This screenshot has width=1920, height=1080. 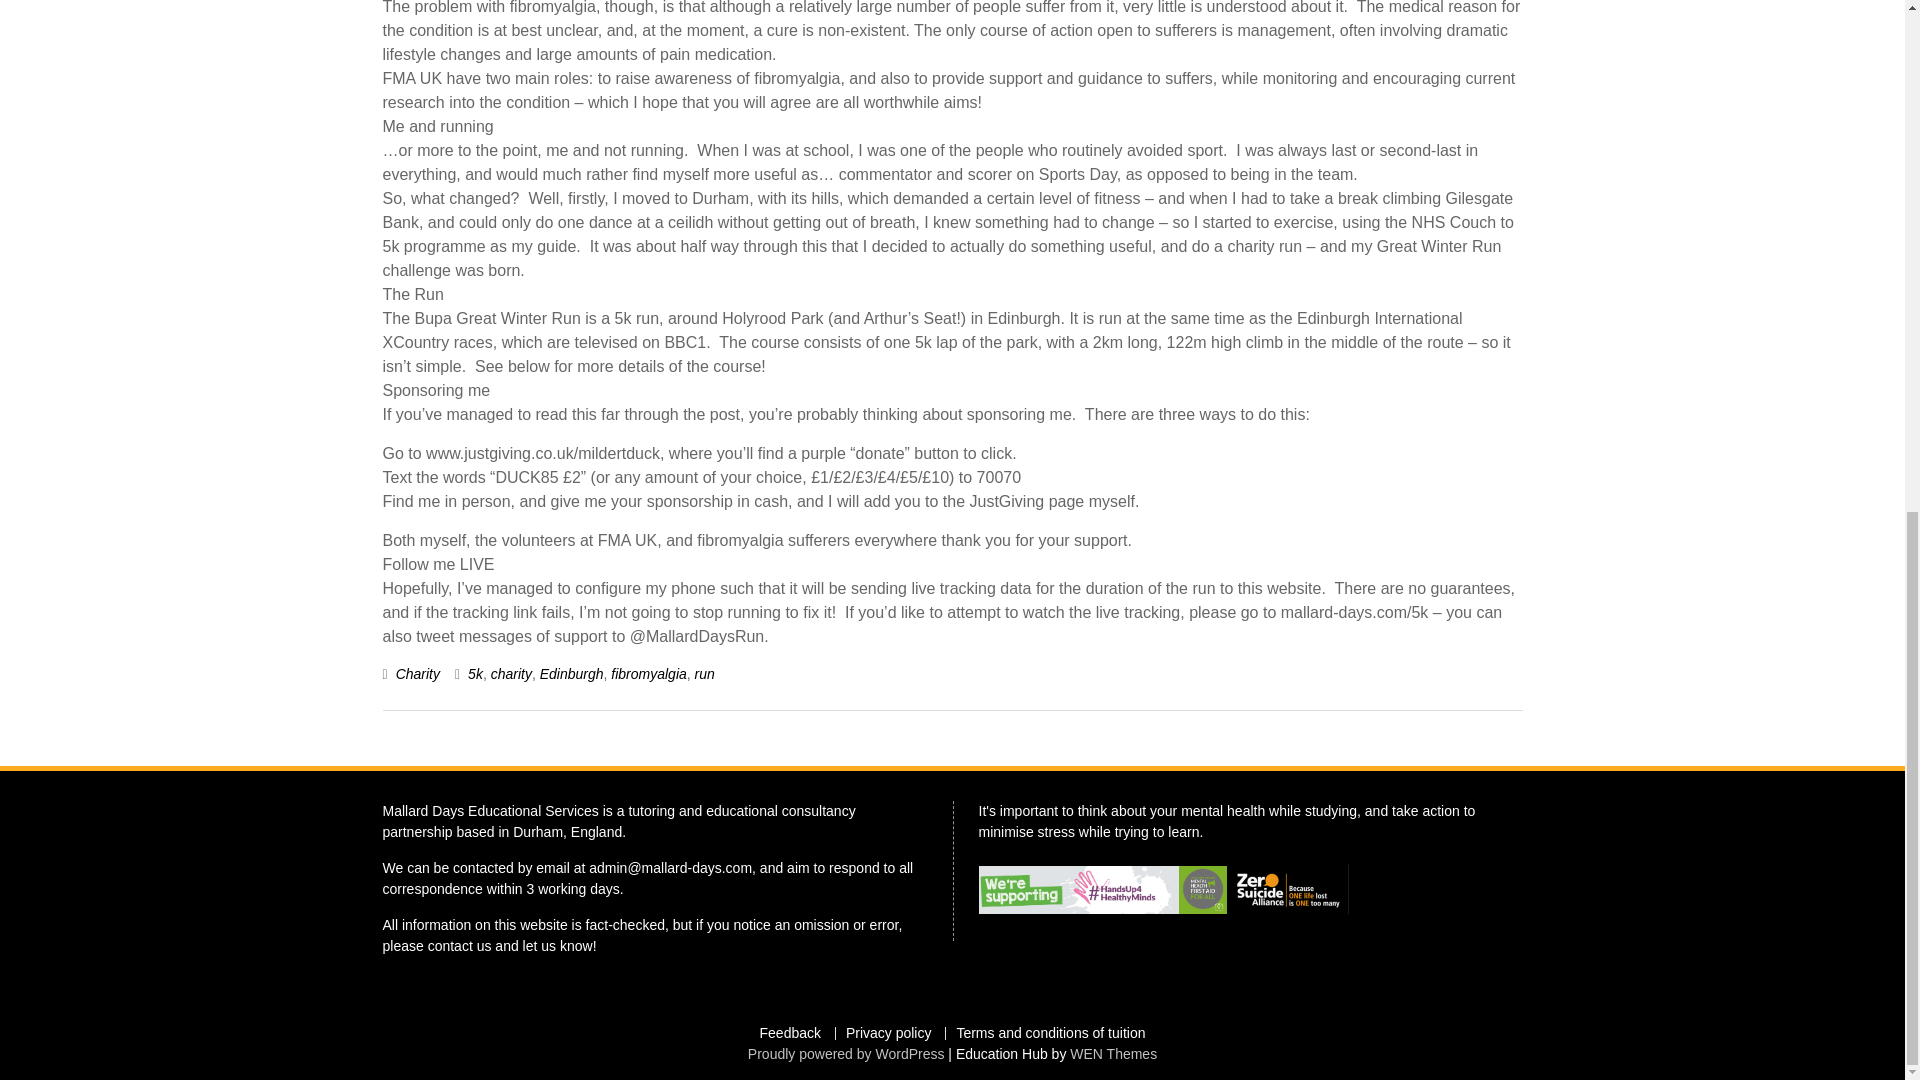 What do you see at coordinates (648, 674) in the screenshot?
I see `fibromyalgia` at bounding box center [648, 674].